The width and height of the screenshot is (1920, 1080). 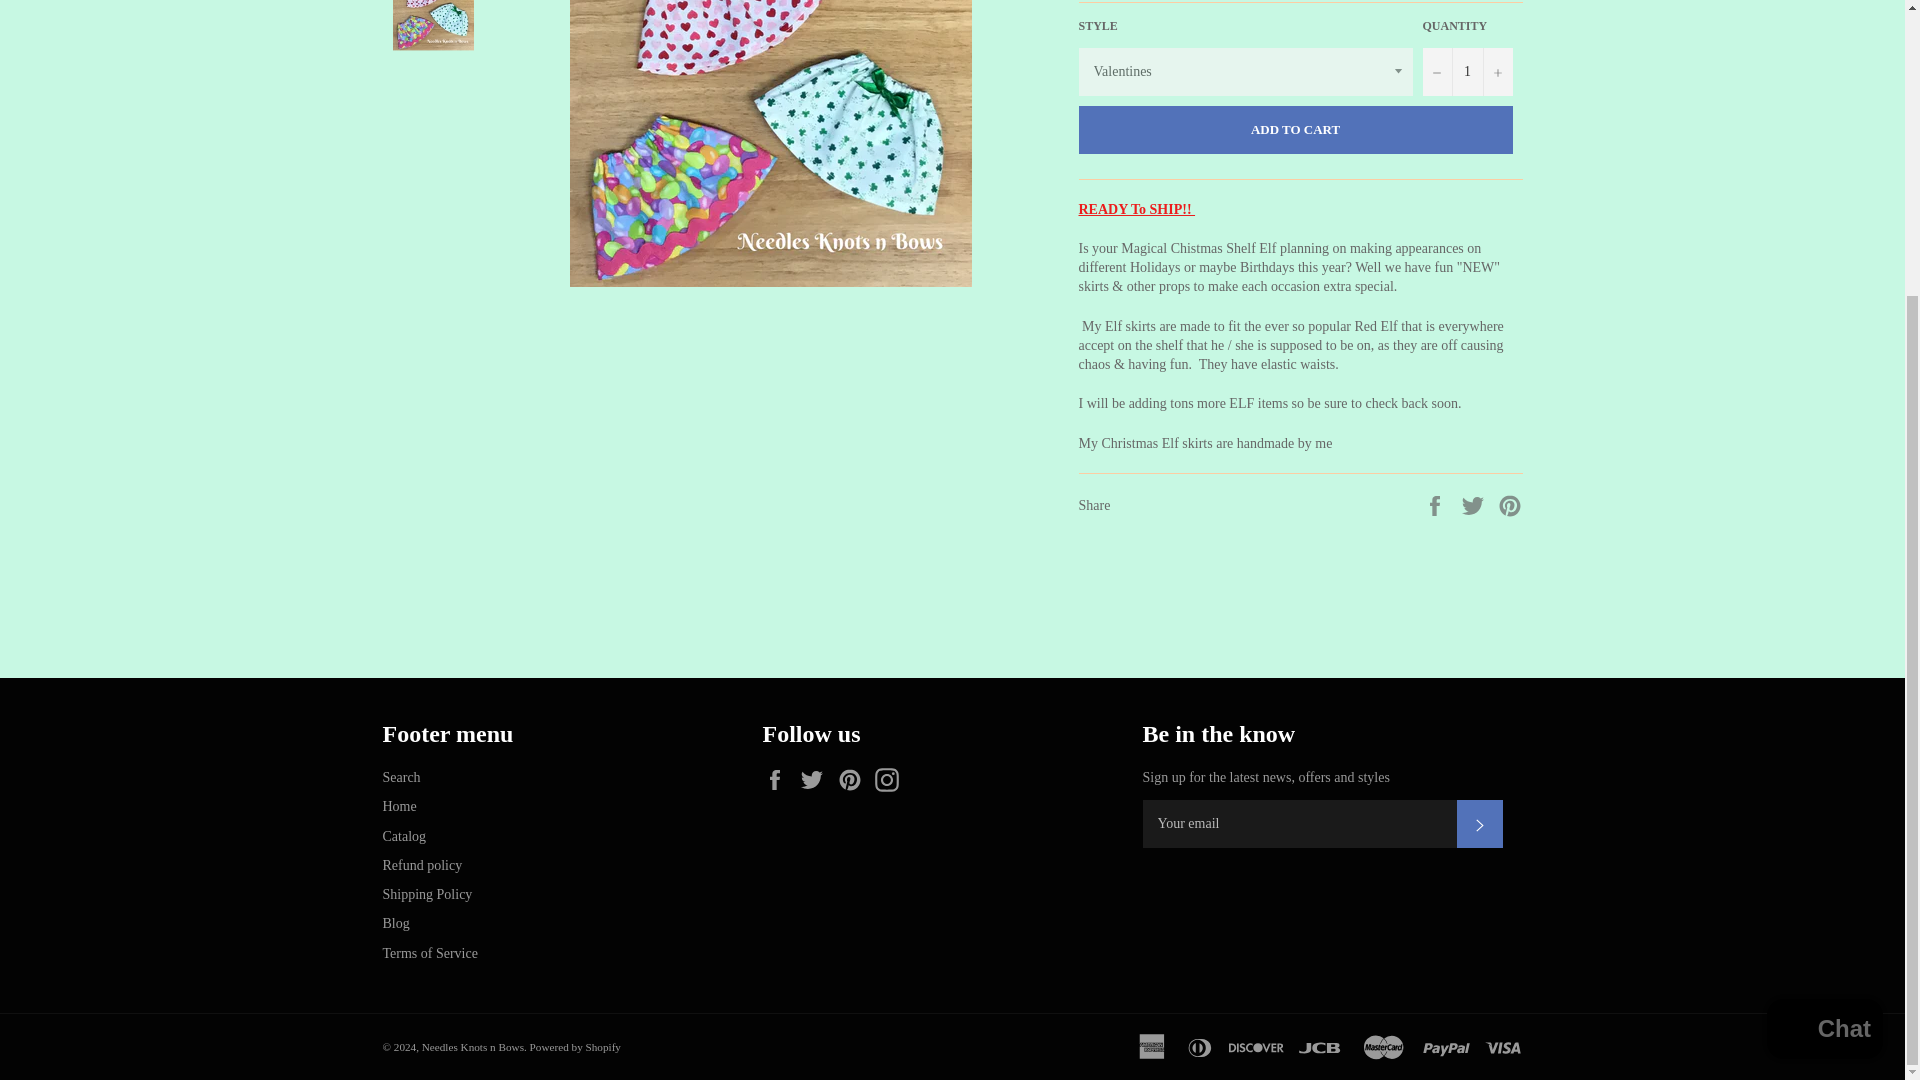 I want to click on Tweet on Twitter, so click(x=1475, y=504).